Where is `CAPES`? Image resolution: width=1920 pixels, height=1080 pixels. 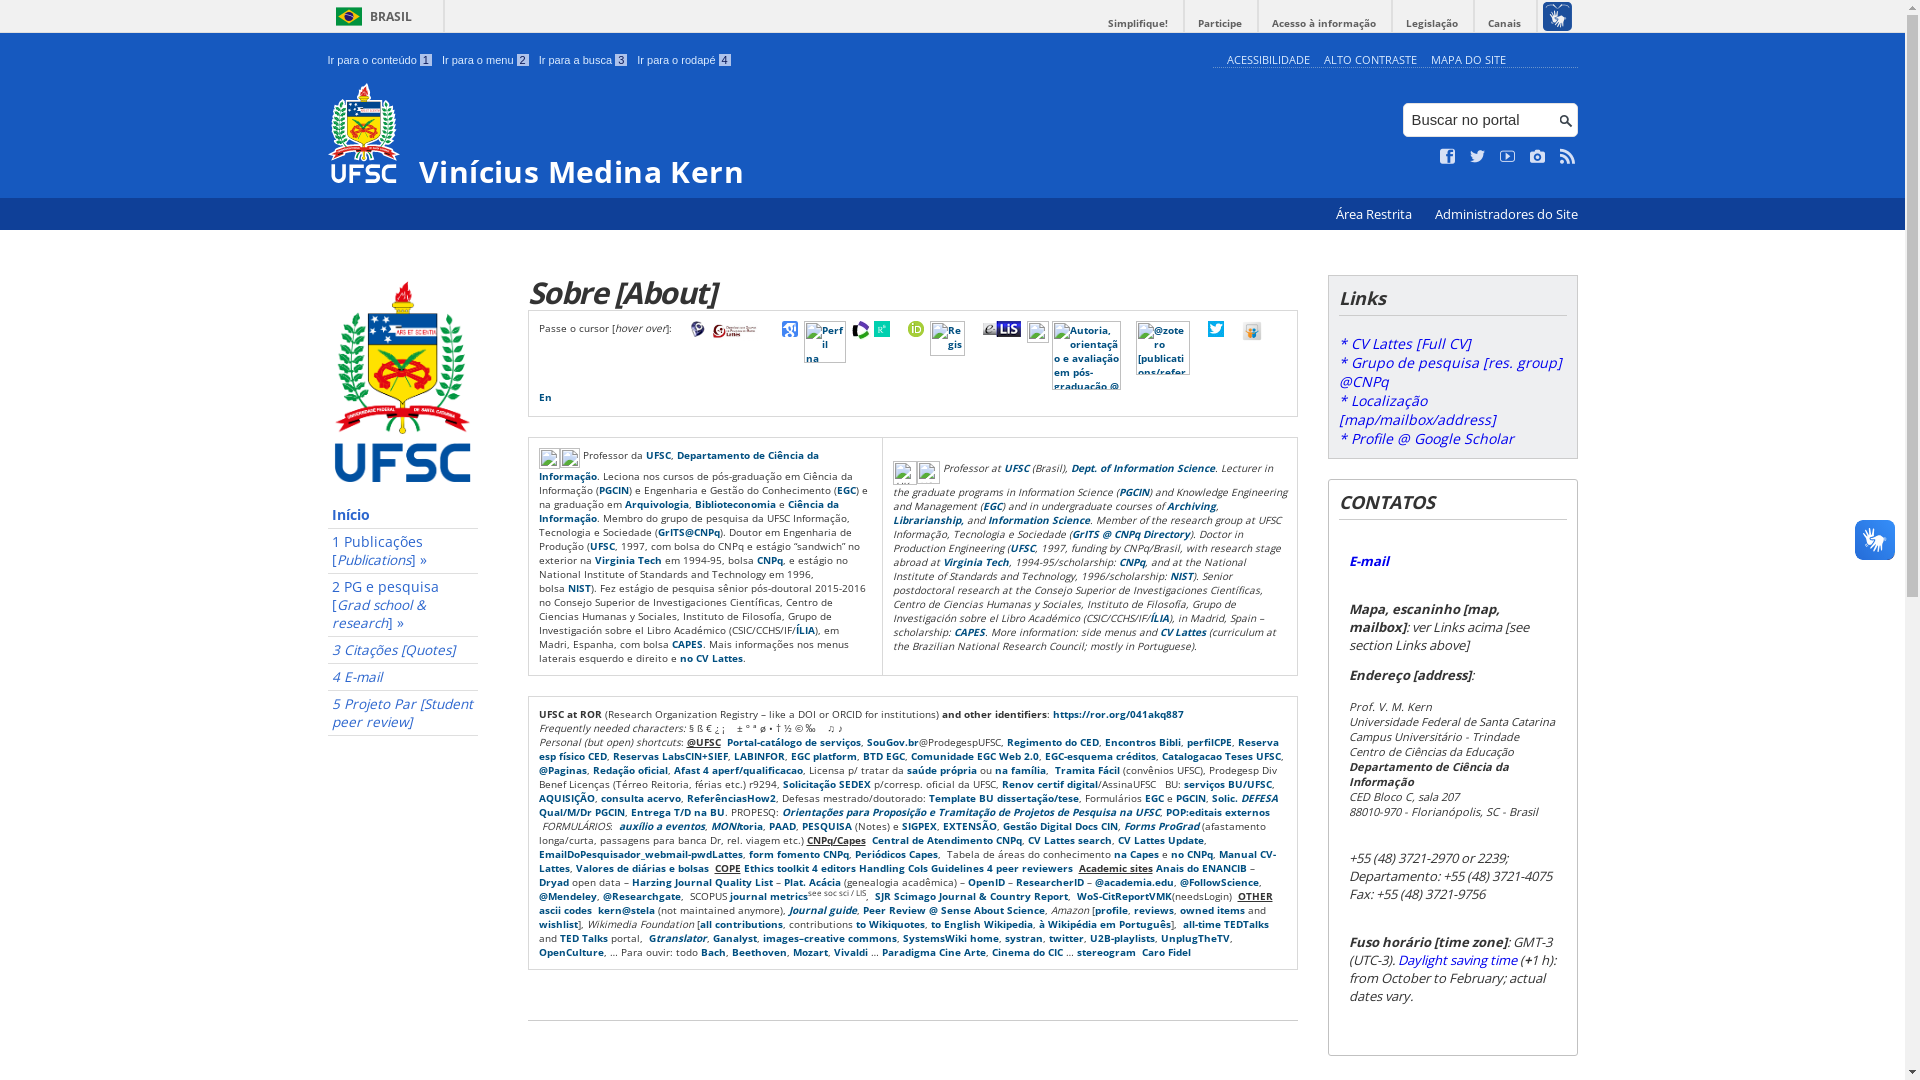
CAPES is located at coordinates (970, 630).